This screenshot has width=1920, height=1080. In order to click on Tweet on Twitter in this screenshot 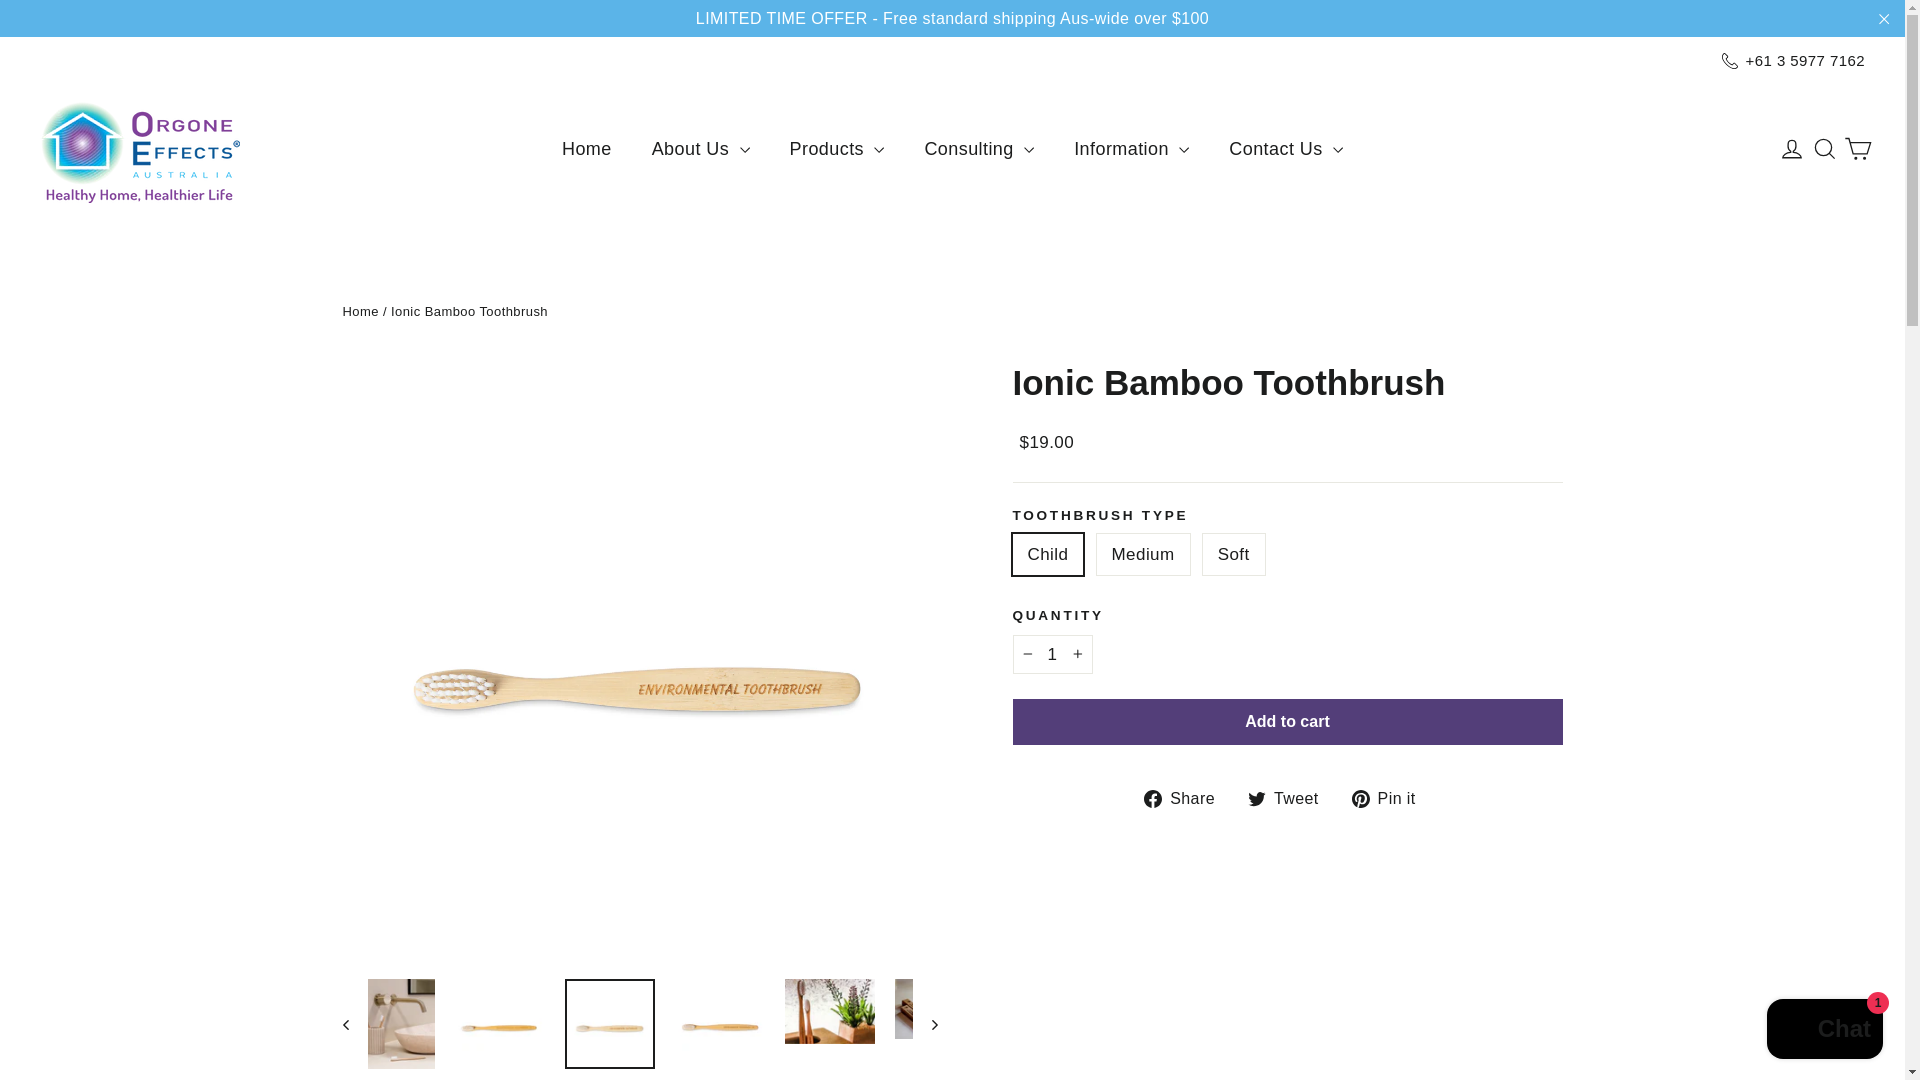, I will do `click(1291, 798)`.